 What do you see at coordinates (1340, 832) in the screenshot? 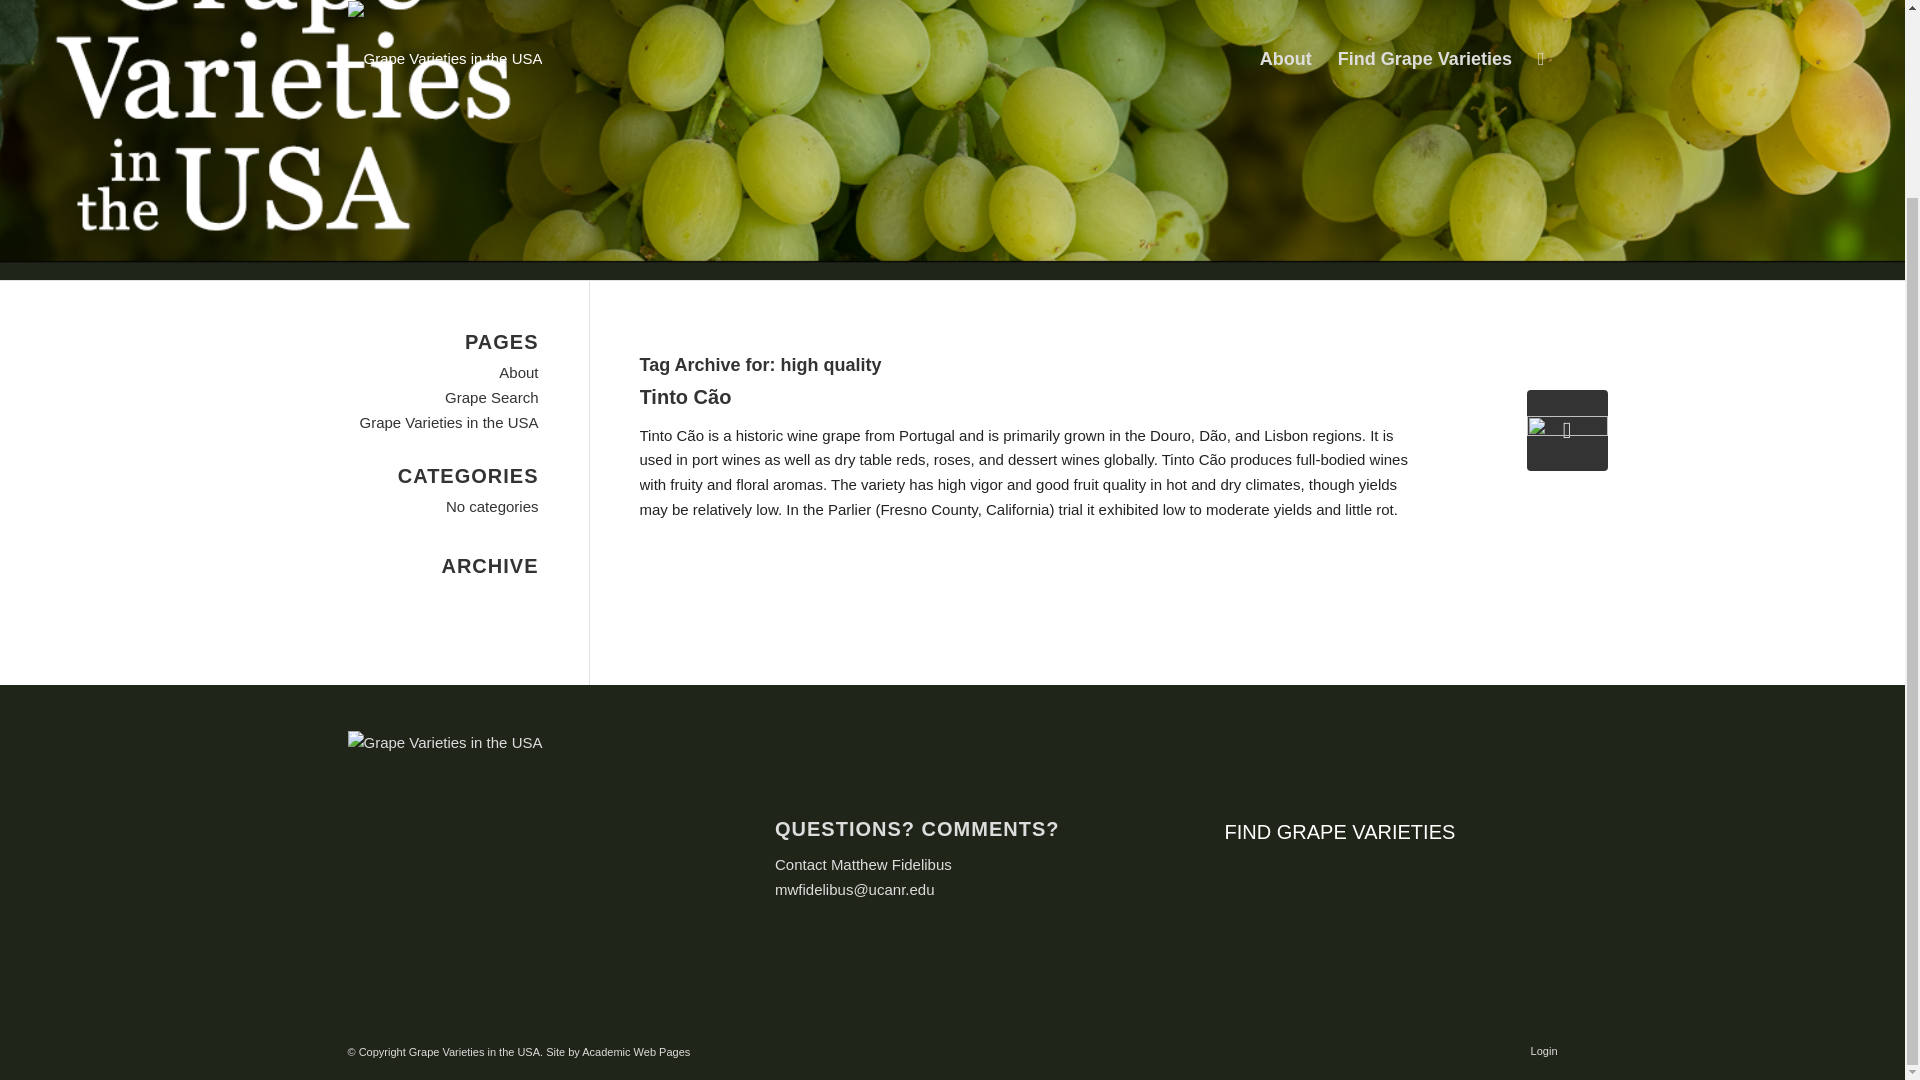
I see `FIND GRAPE VARIETIES` at bounding box center [1340, 832].